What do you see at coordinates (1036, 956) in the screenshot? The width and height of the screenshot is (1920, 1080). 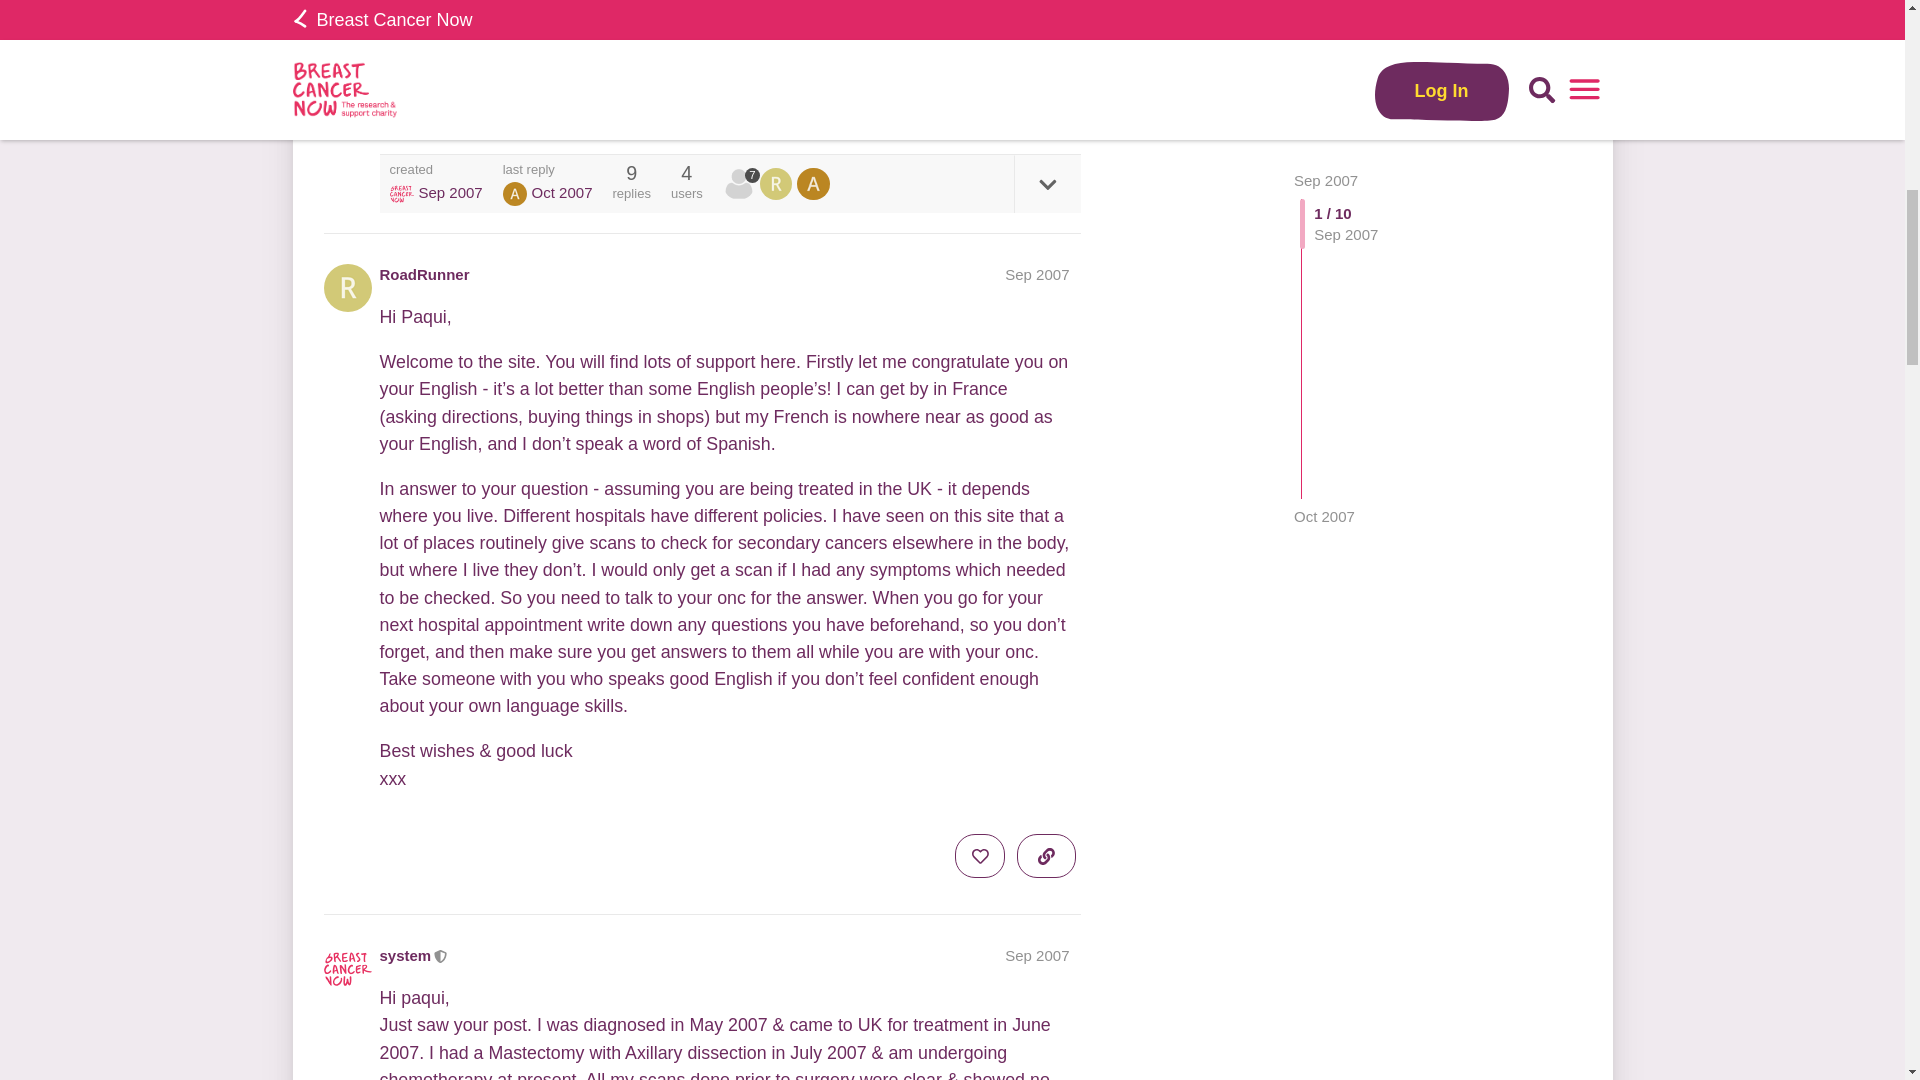 I see `Sep 2007` at bounding box center [1036, 956].